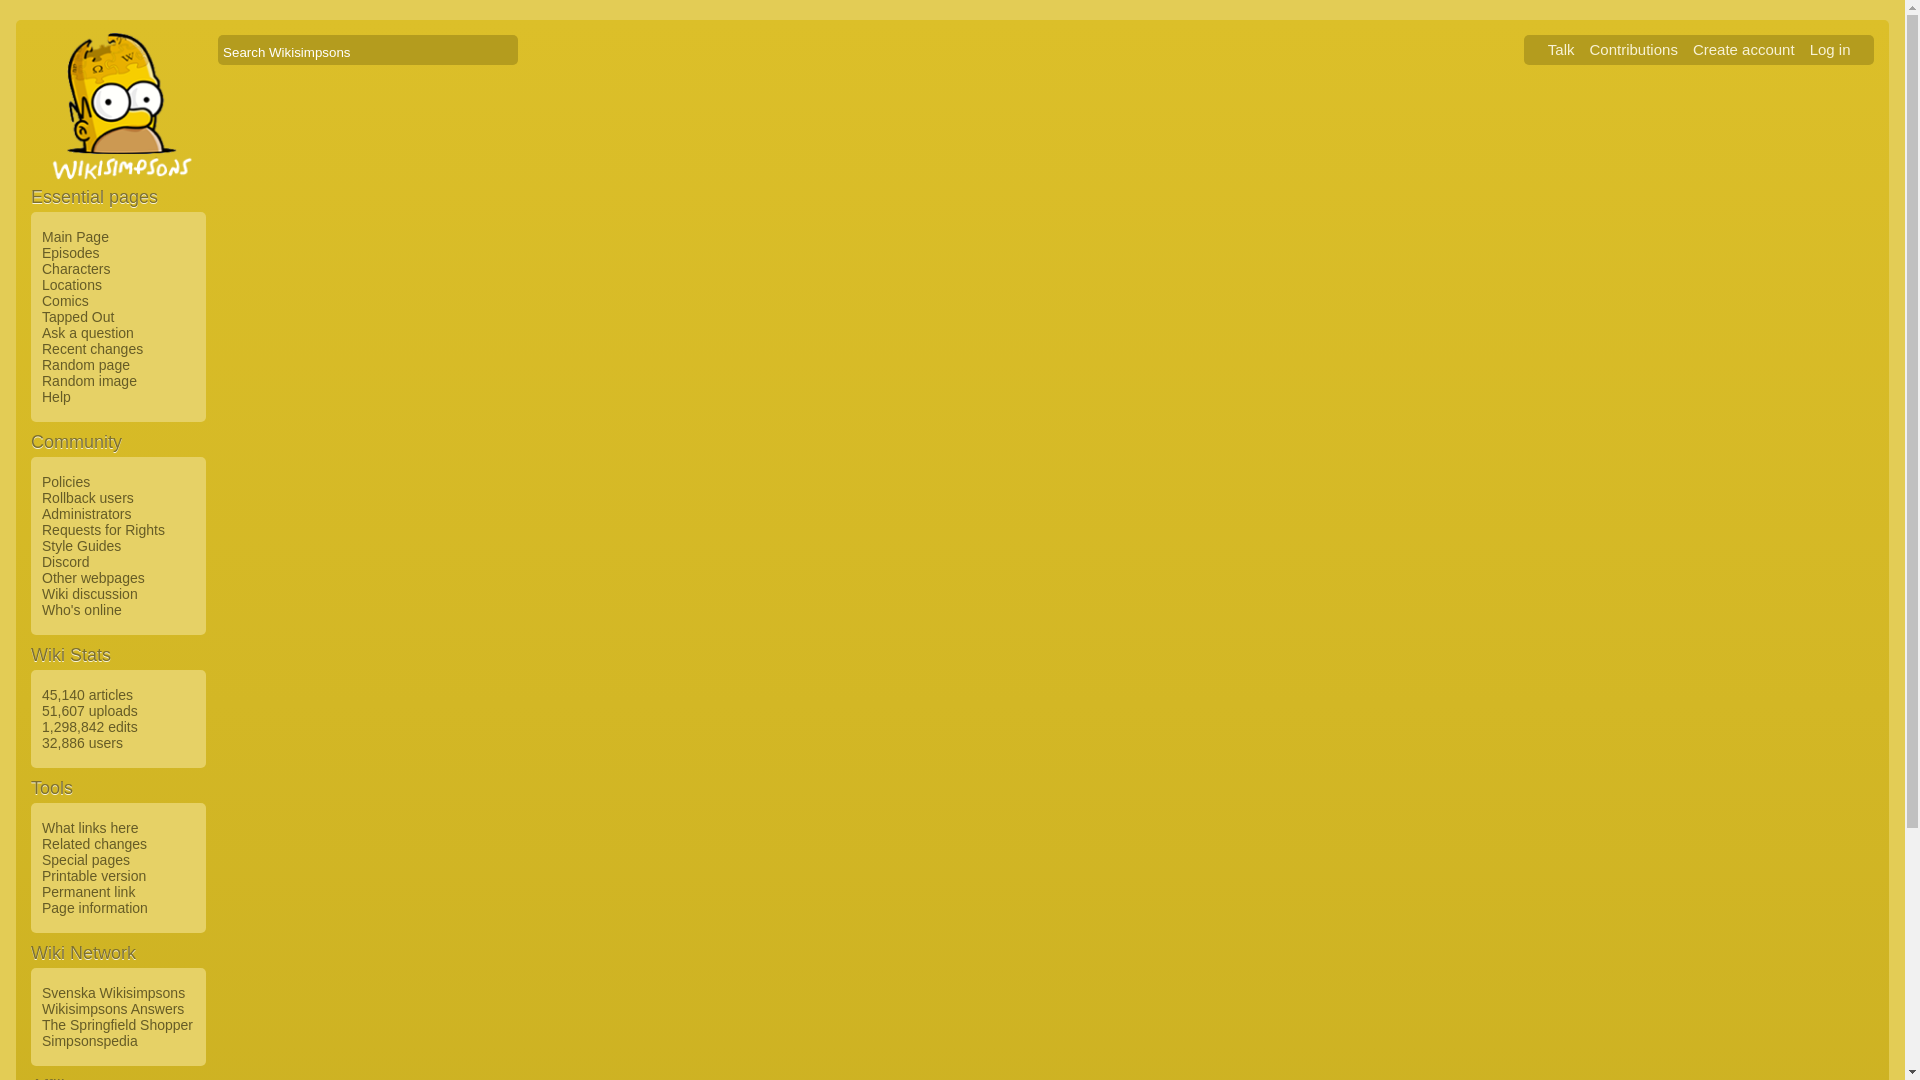 The height and width of the screenshot is (1080, 1920). Describe the element at coordinates (85, 498) in the screenshot. I see `Rollback users` at that location.